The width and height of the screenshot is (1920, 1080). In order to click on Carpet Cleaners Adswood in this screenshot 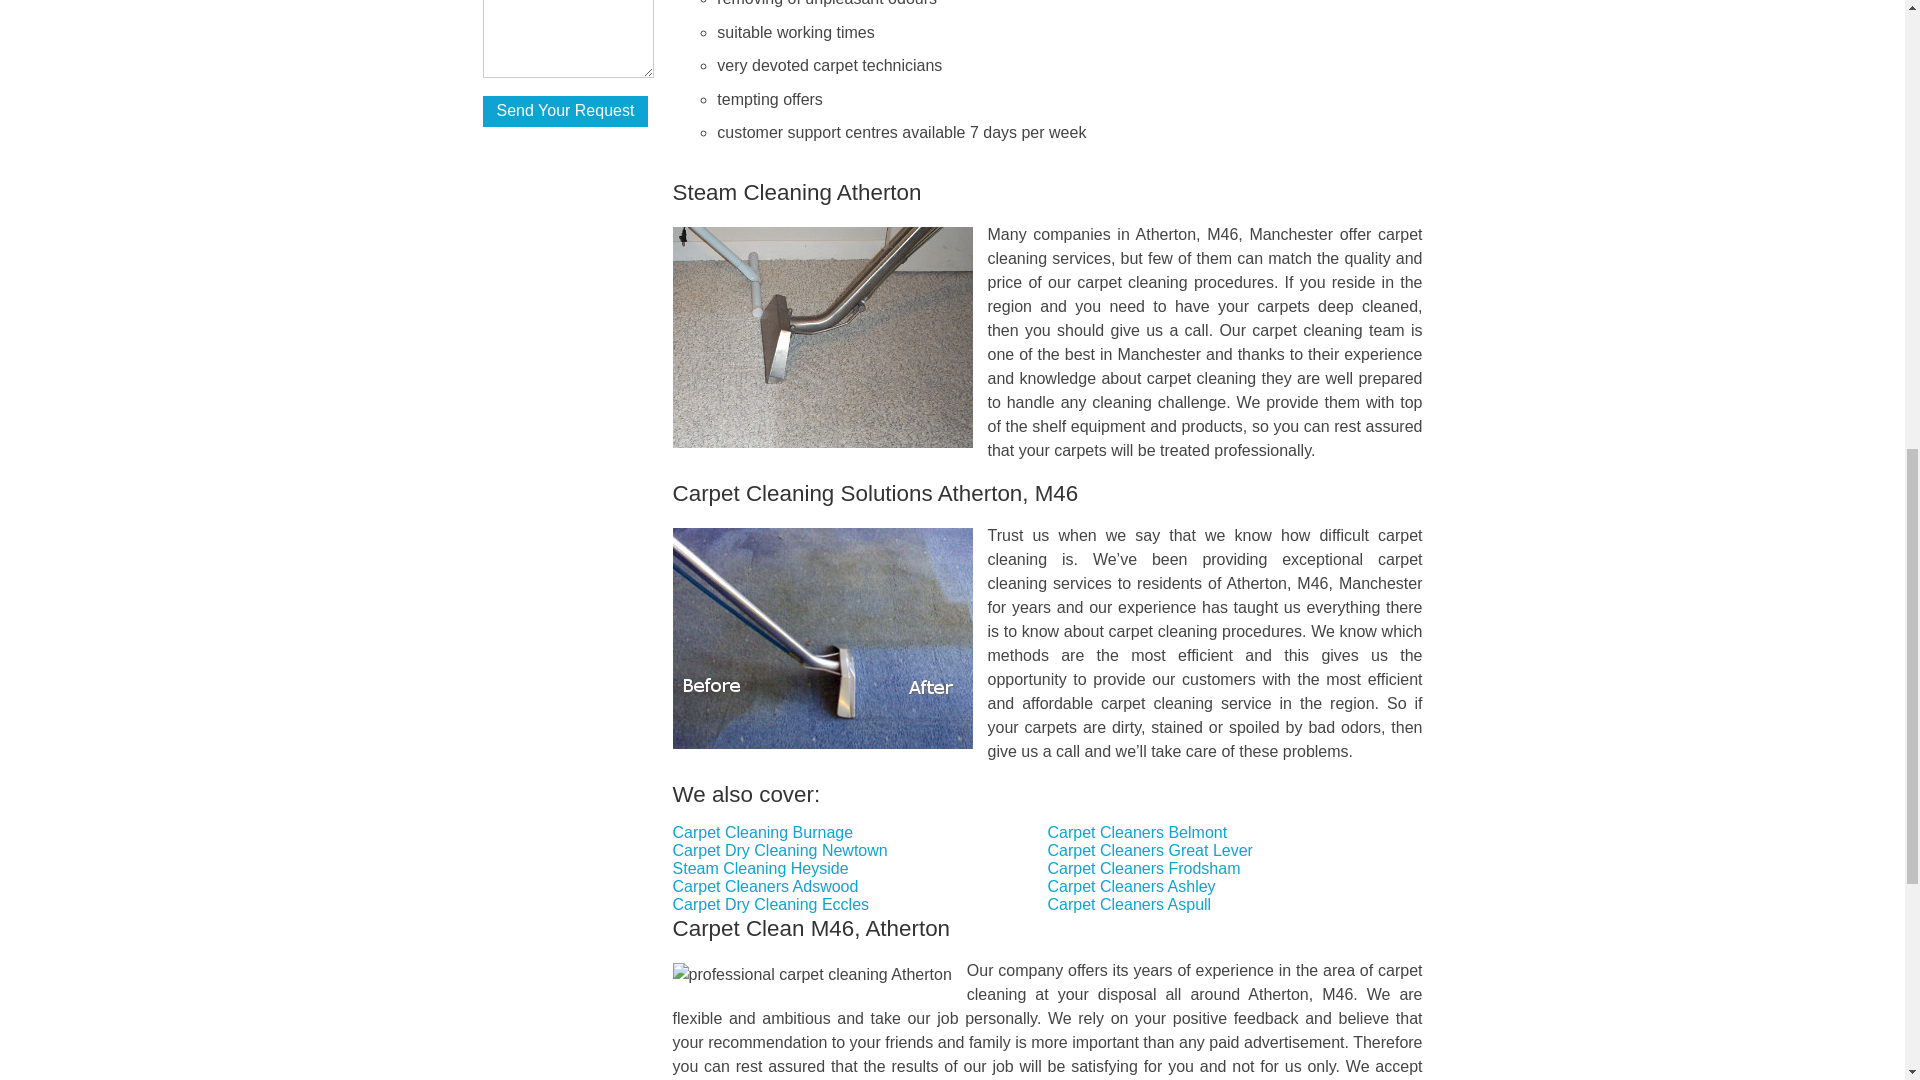, I will do `click(766, 886)`.